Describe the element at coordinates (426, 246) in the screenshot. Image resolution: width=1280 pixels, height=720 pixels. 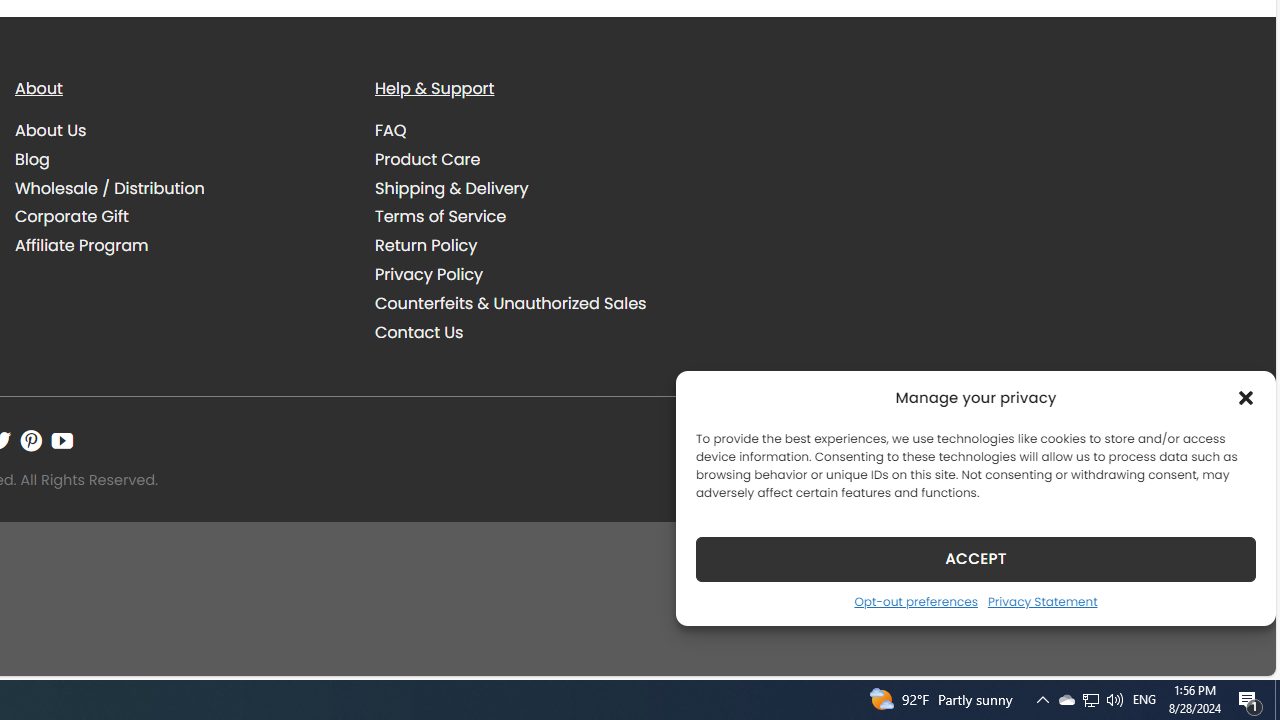
I see `Return Policy` at that location.